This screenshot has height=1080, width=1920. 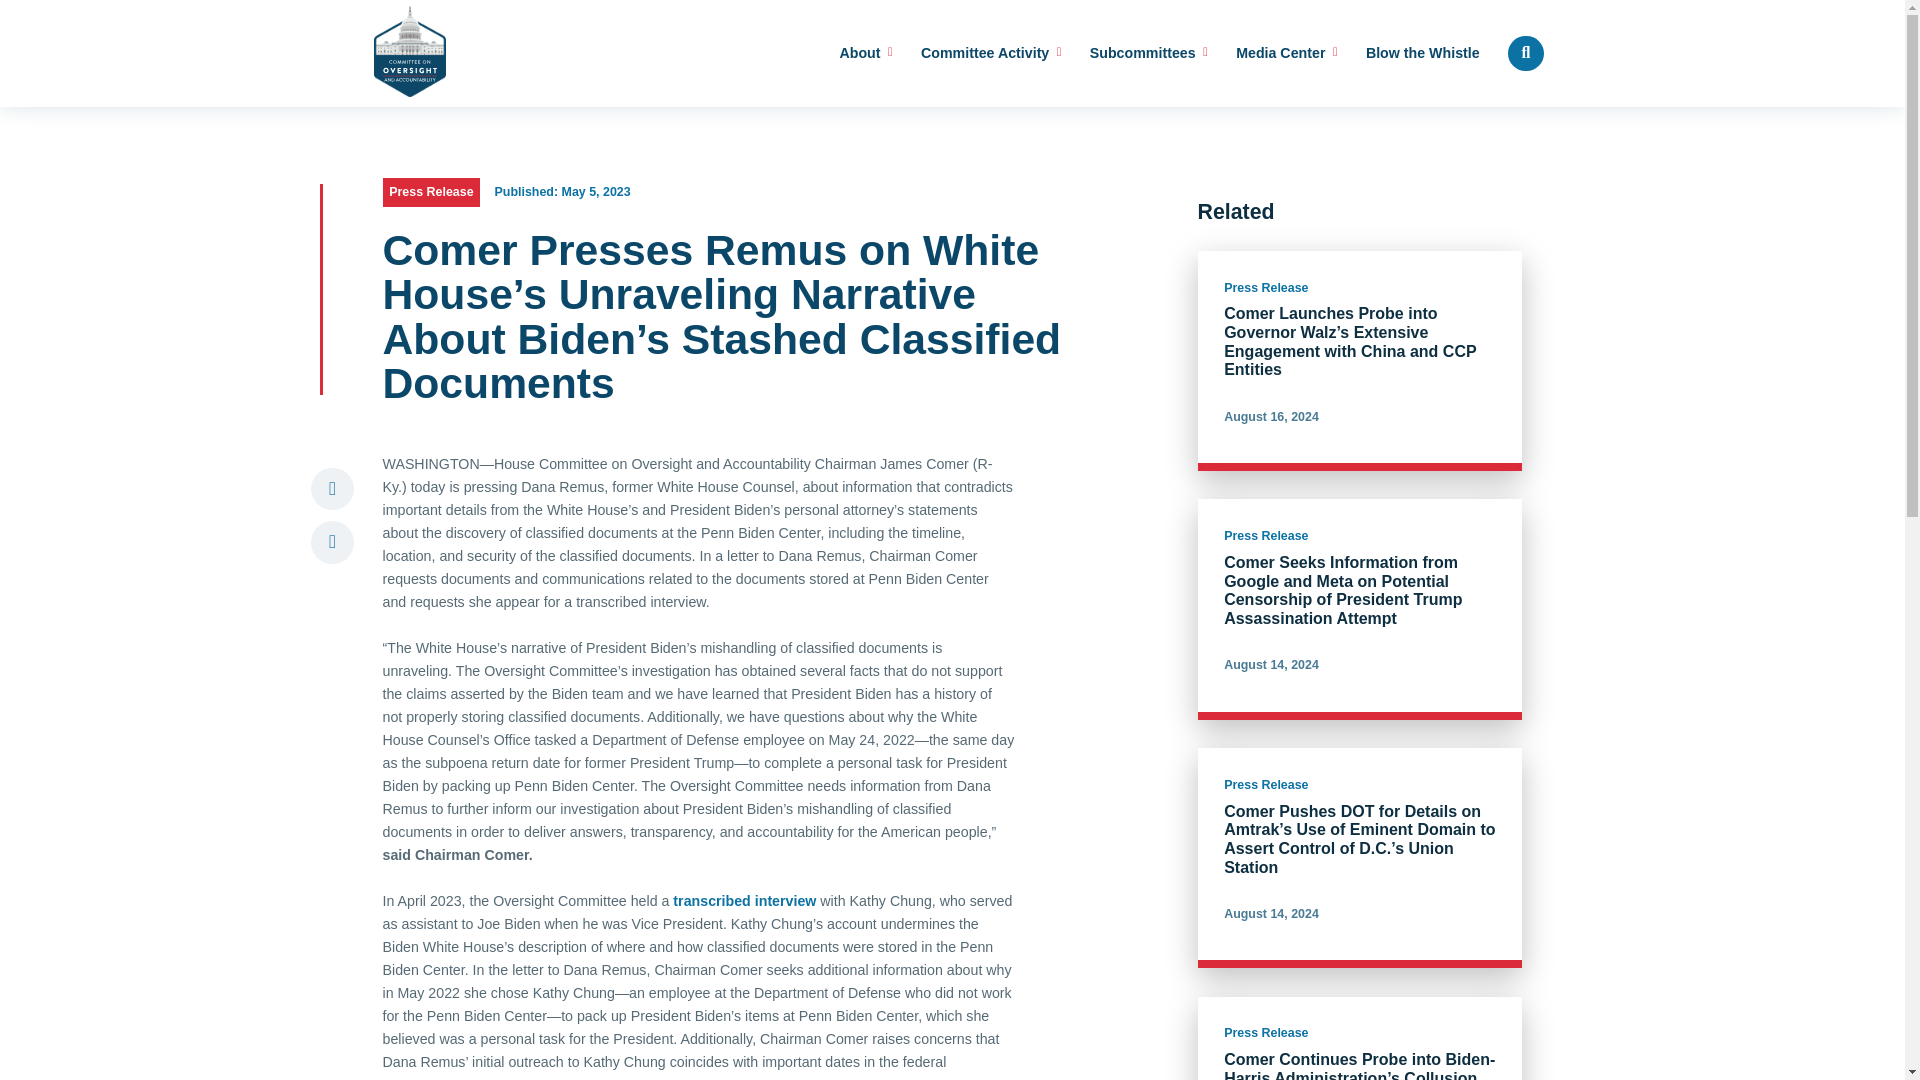 What do you see at coordinates (1422, 54) in the screenshot?
I see `Blow the Whistle` at bounding box center [1422, 54].